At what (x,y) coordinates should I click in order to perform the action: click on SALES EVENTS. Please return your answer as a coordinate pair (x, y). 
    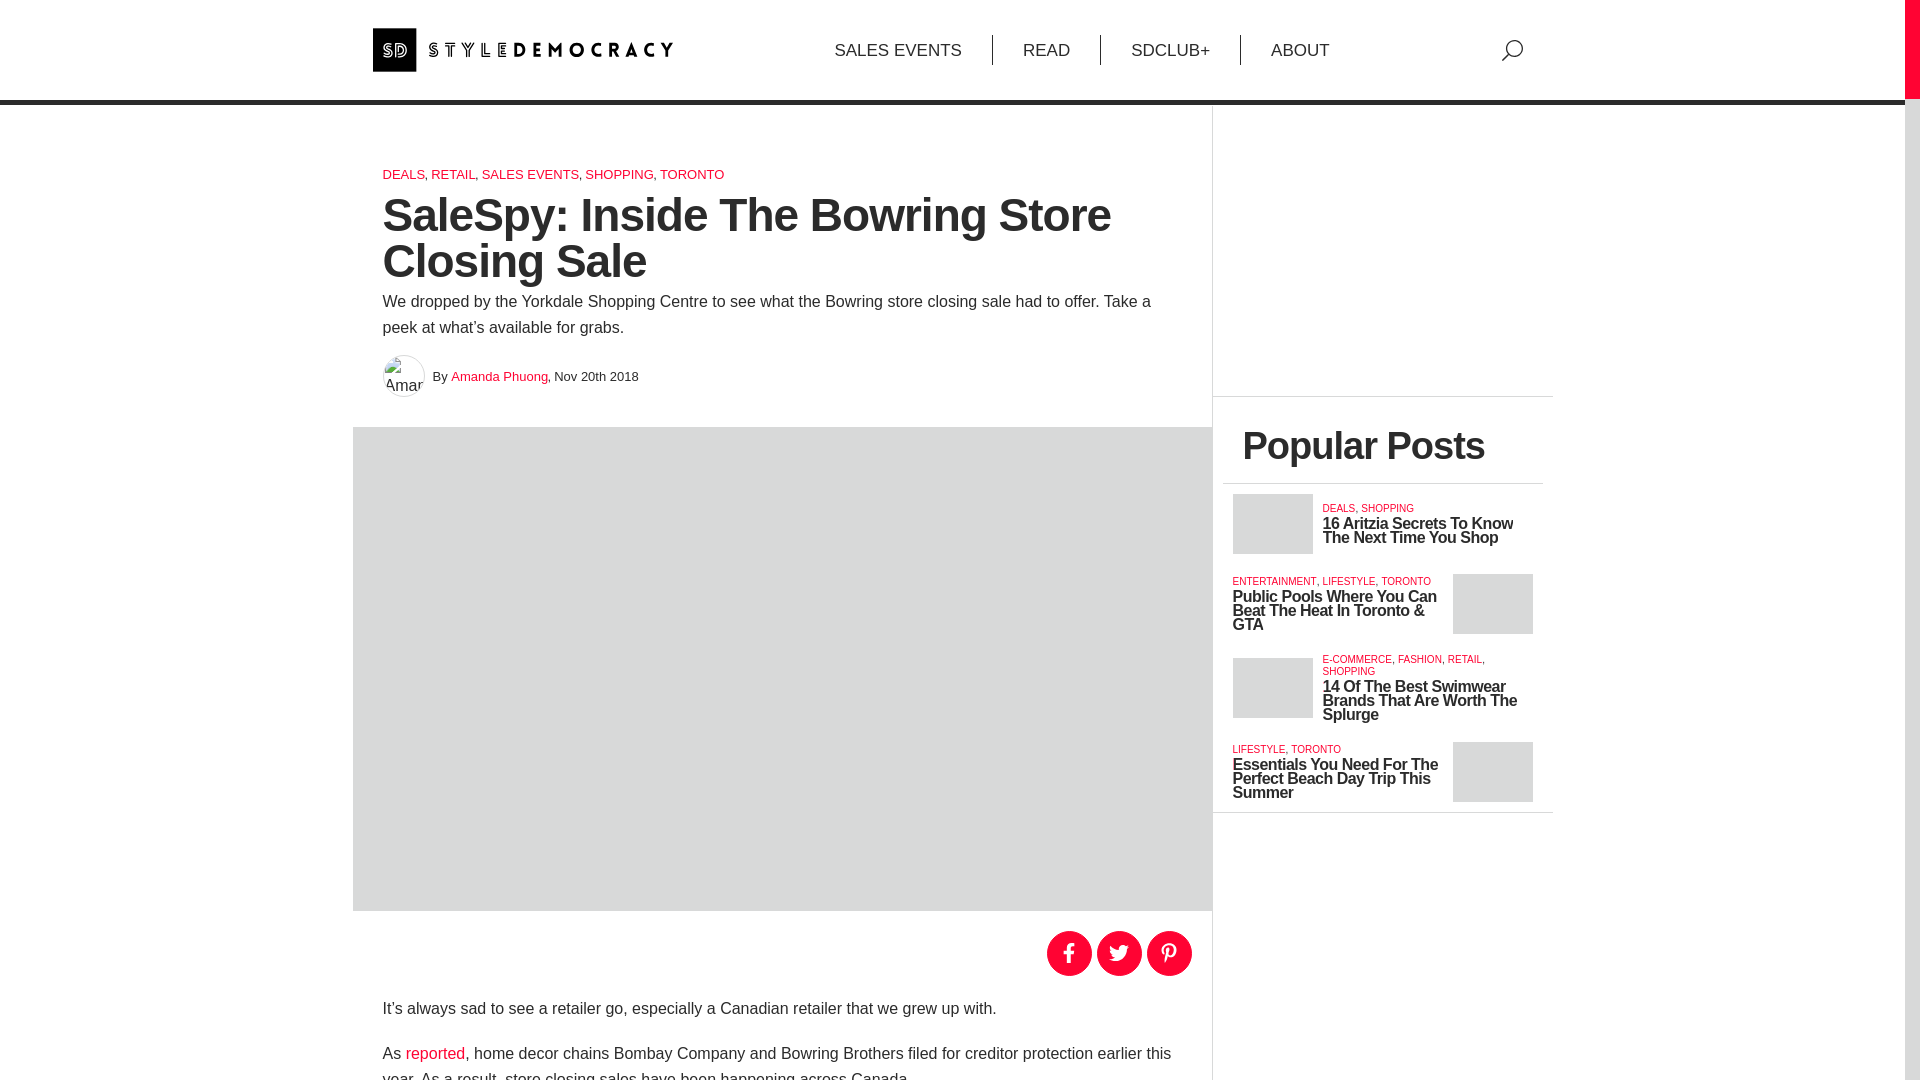
    Looking at the image, I should click on (898, 49).